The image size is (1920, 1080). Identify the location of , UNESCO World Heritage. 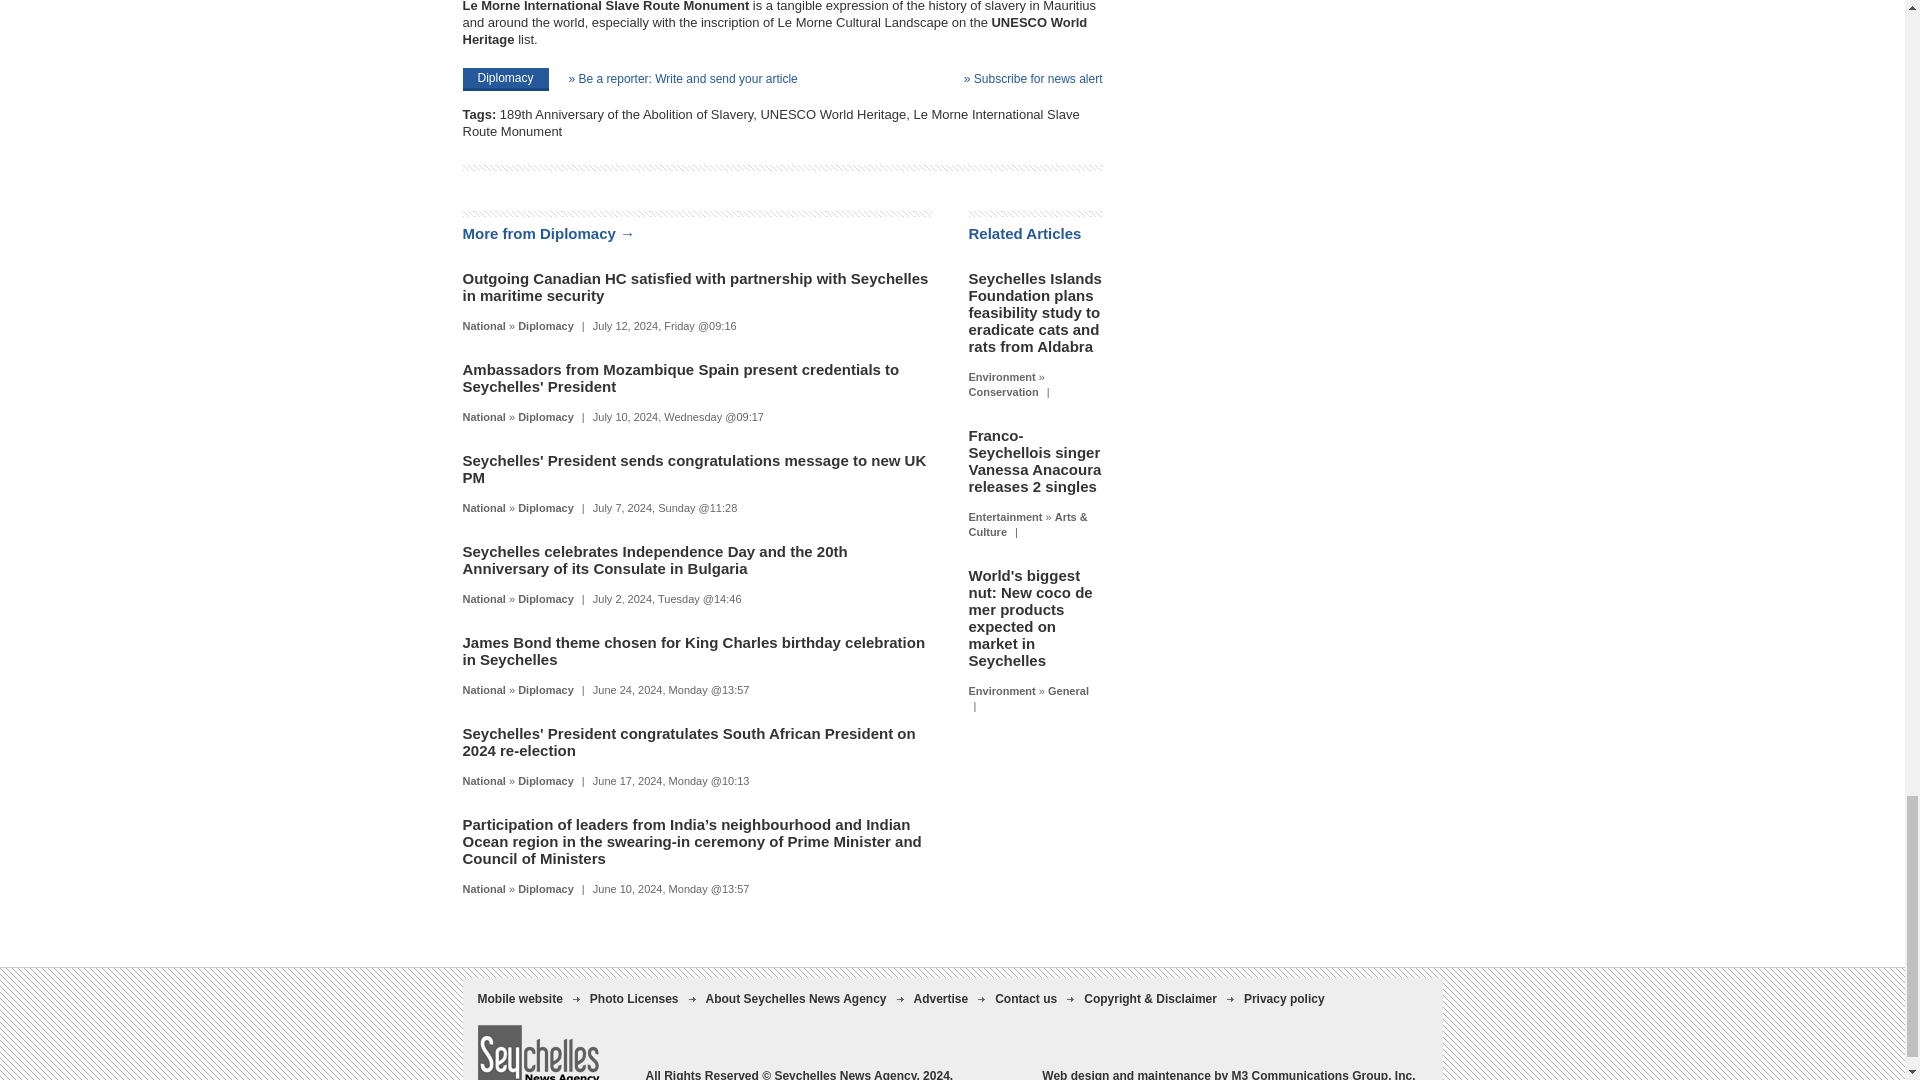
(829, 114).